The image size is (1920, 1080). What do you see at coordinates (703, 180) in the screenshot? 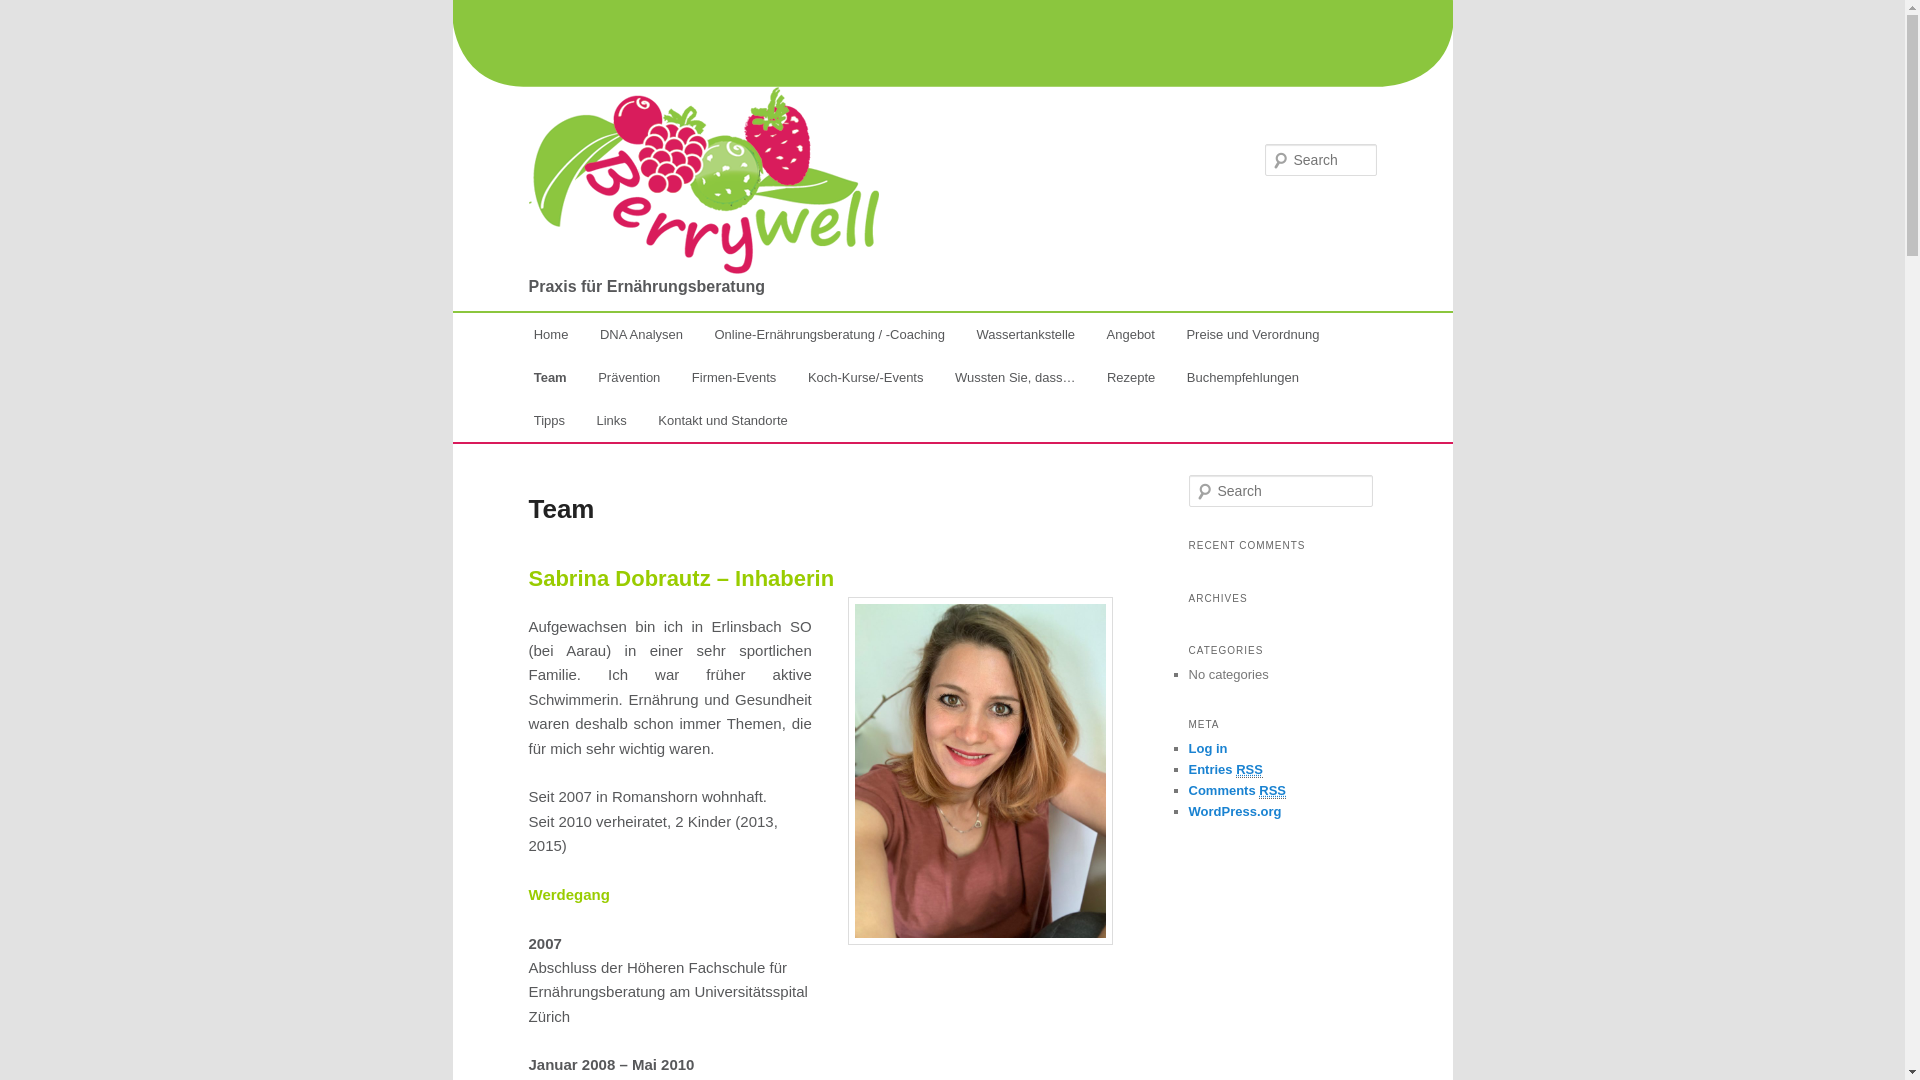
I see `Berry Well` at bounding box center [703, 180].